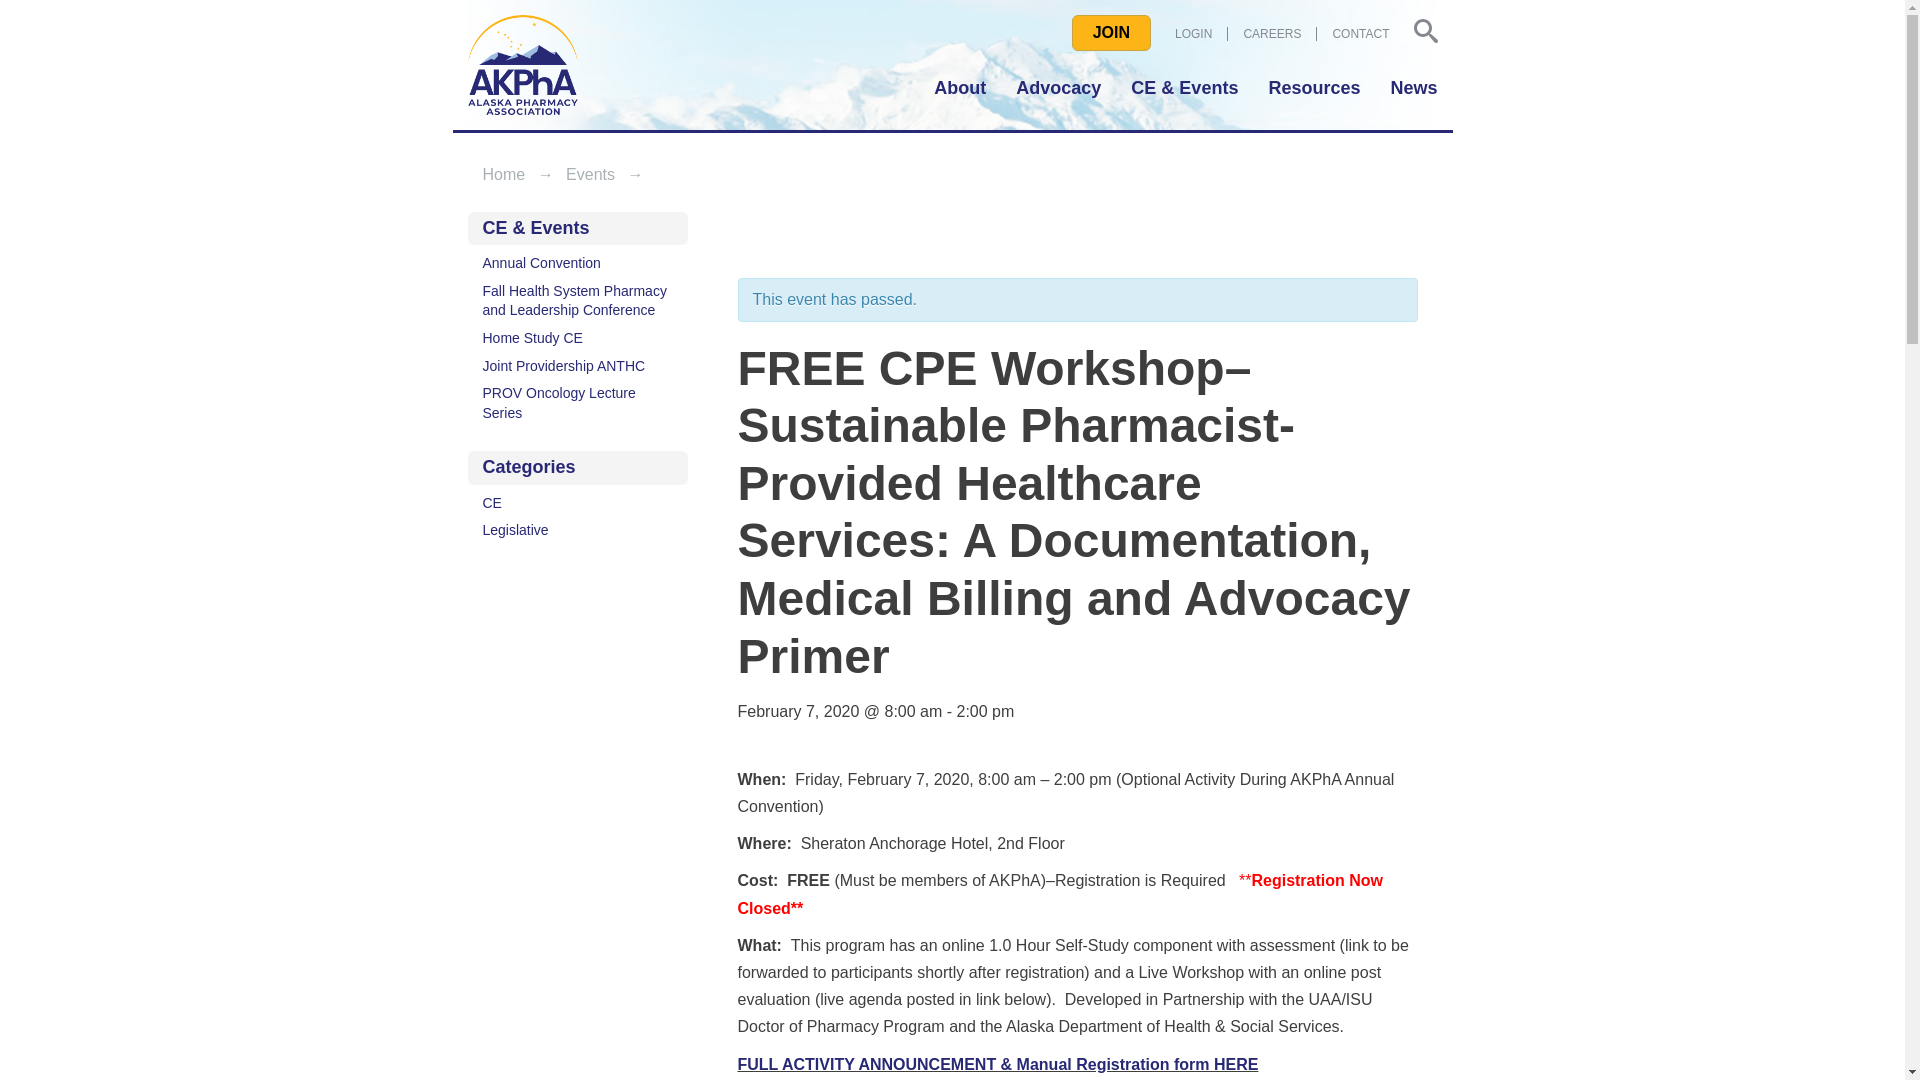  What do you see at coordinates (578, 339) in the screenshot?
I see `Home Study CE` at bounding box center [578, 339].